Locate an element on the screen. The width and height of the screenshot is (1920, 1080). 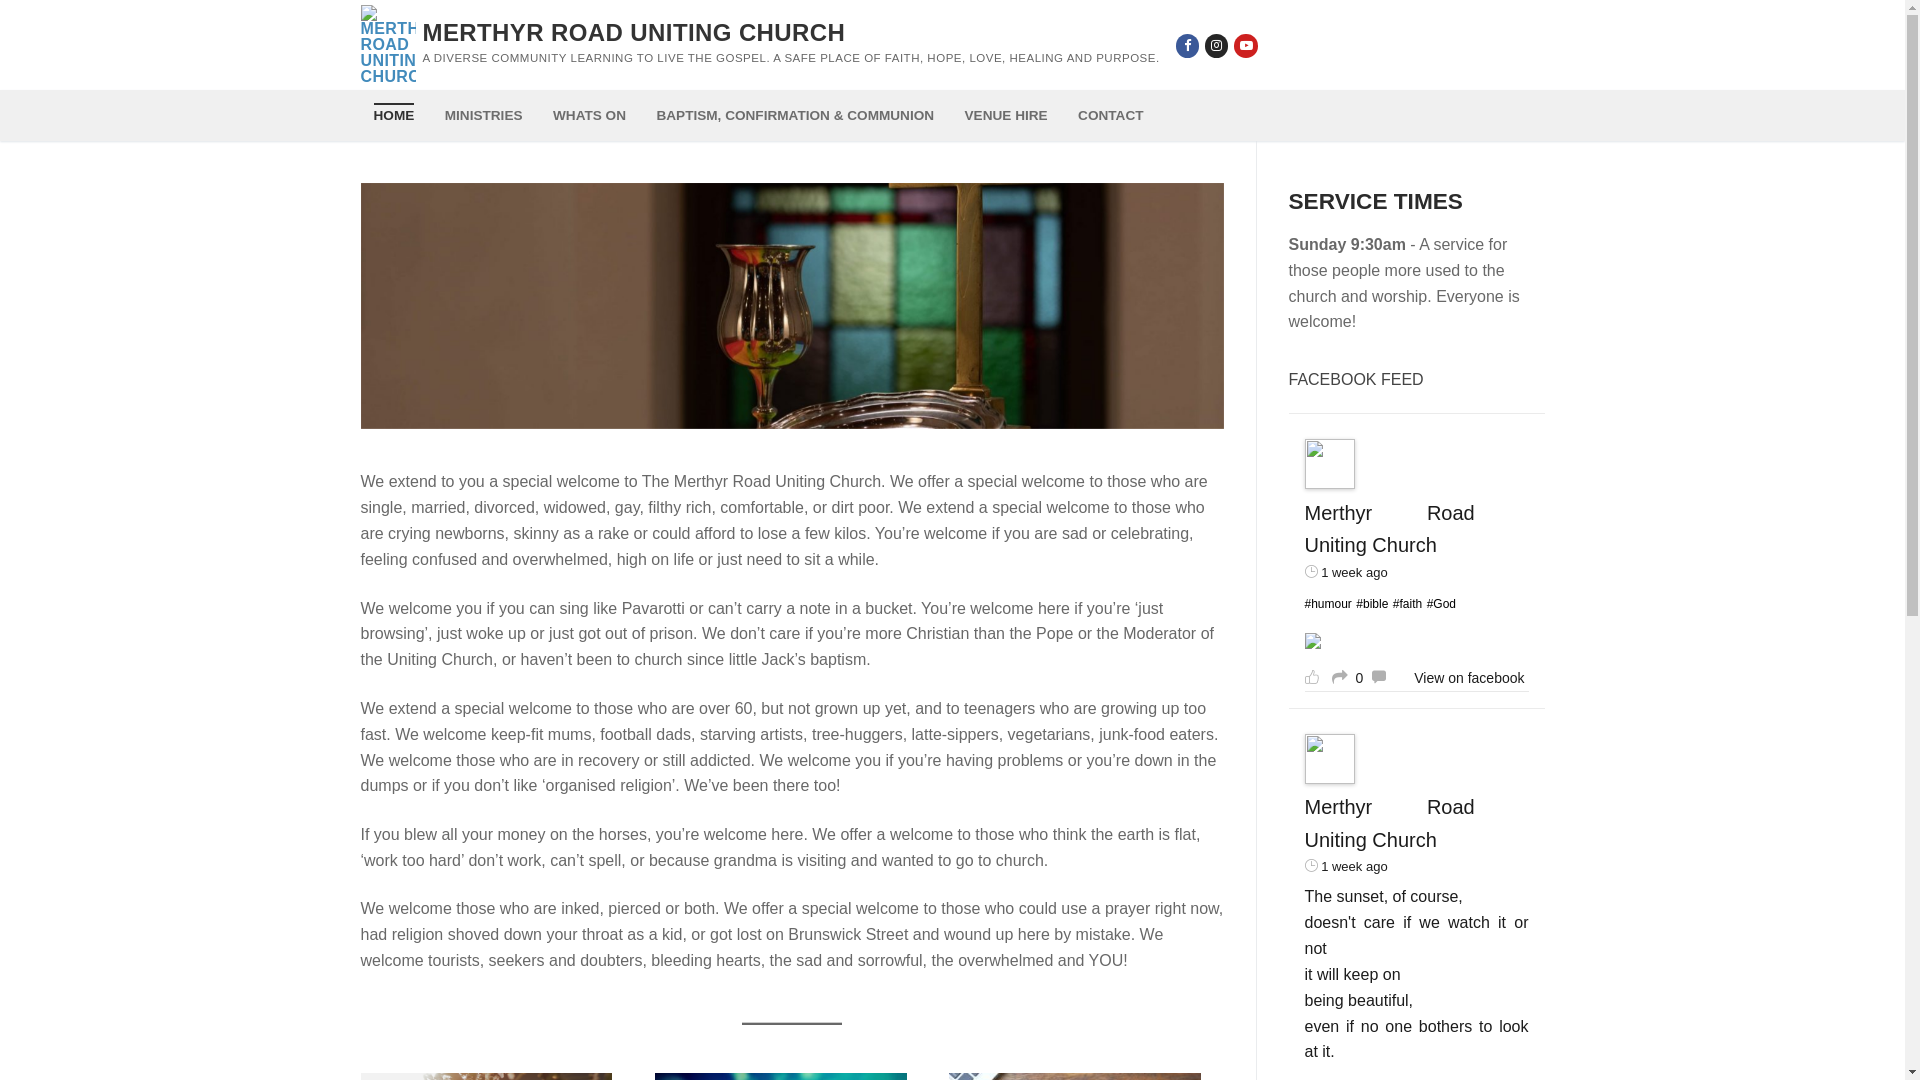
MERTHYR ROAD UNITING CHURCH is located at coordinates (634, 32).